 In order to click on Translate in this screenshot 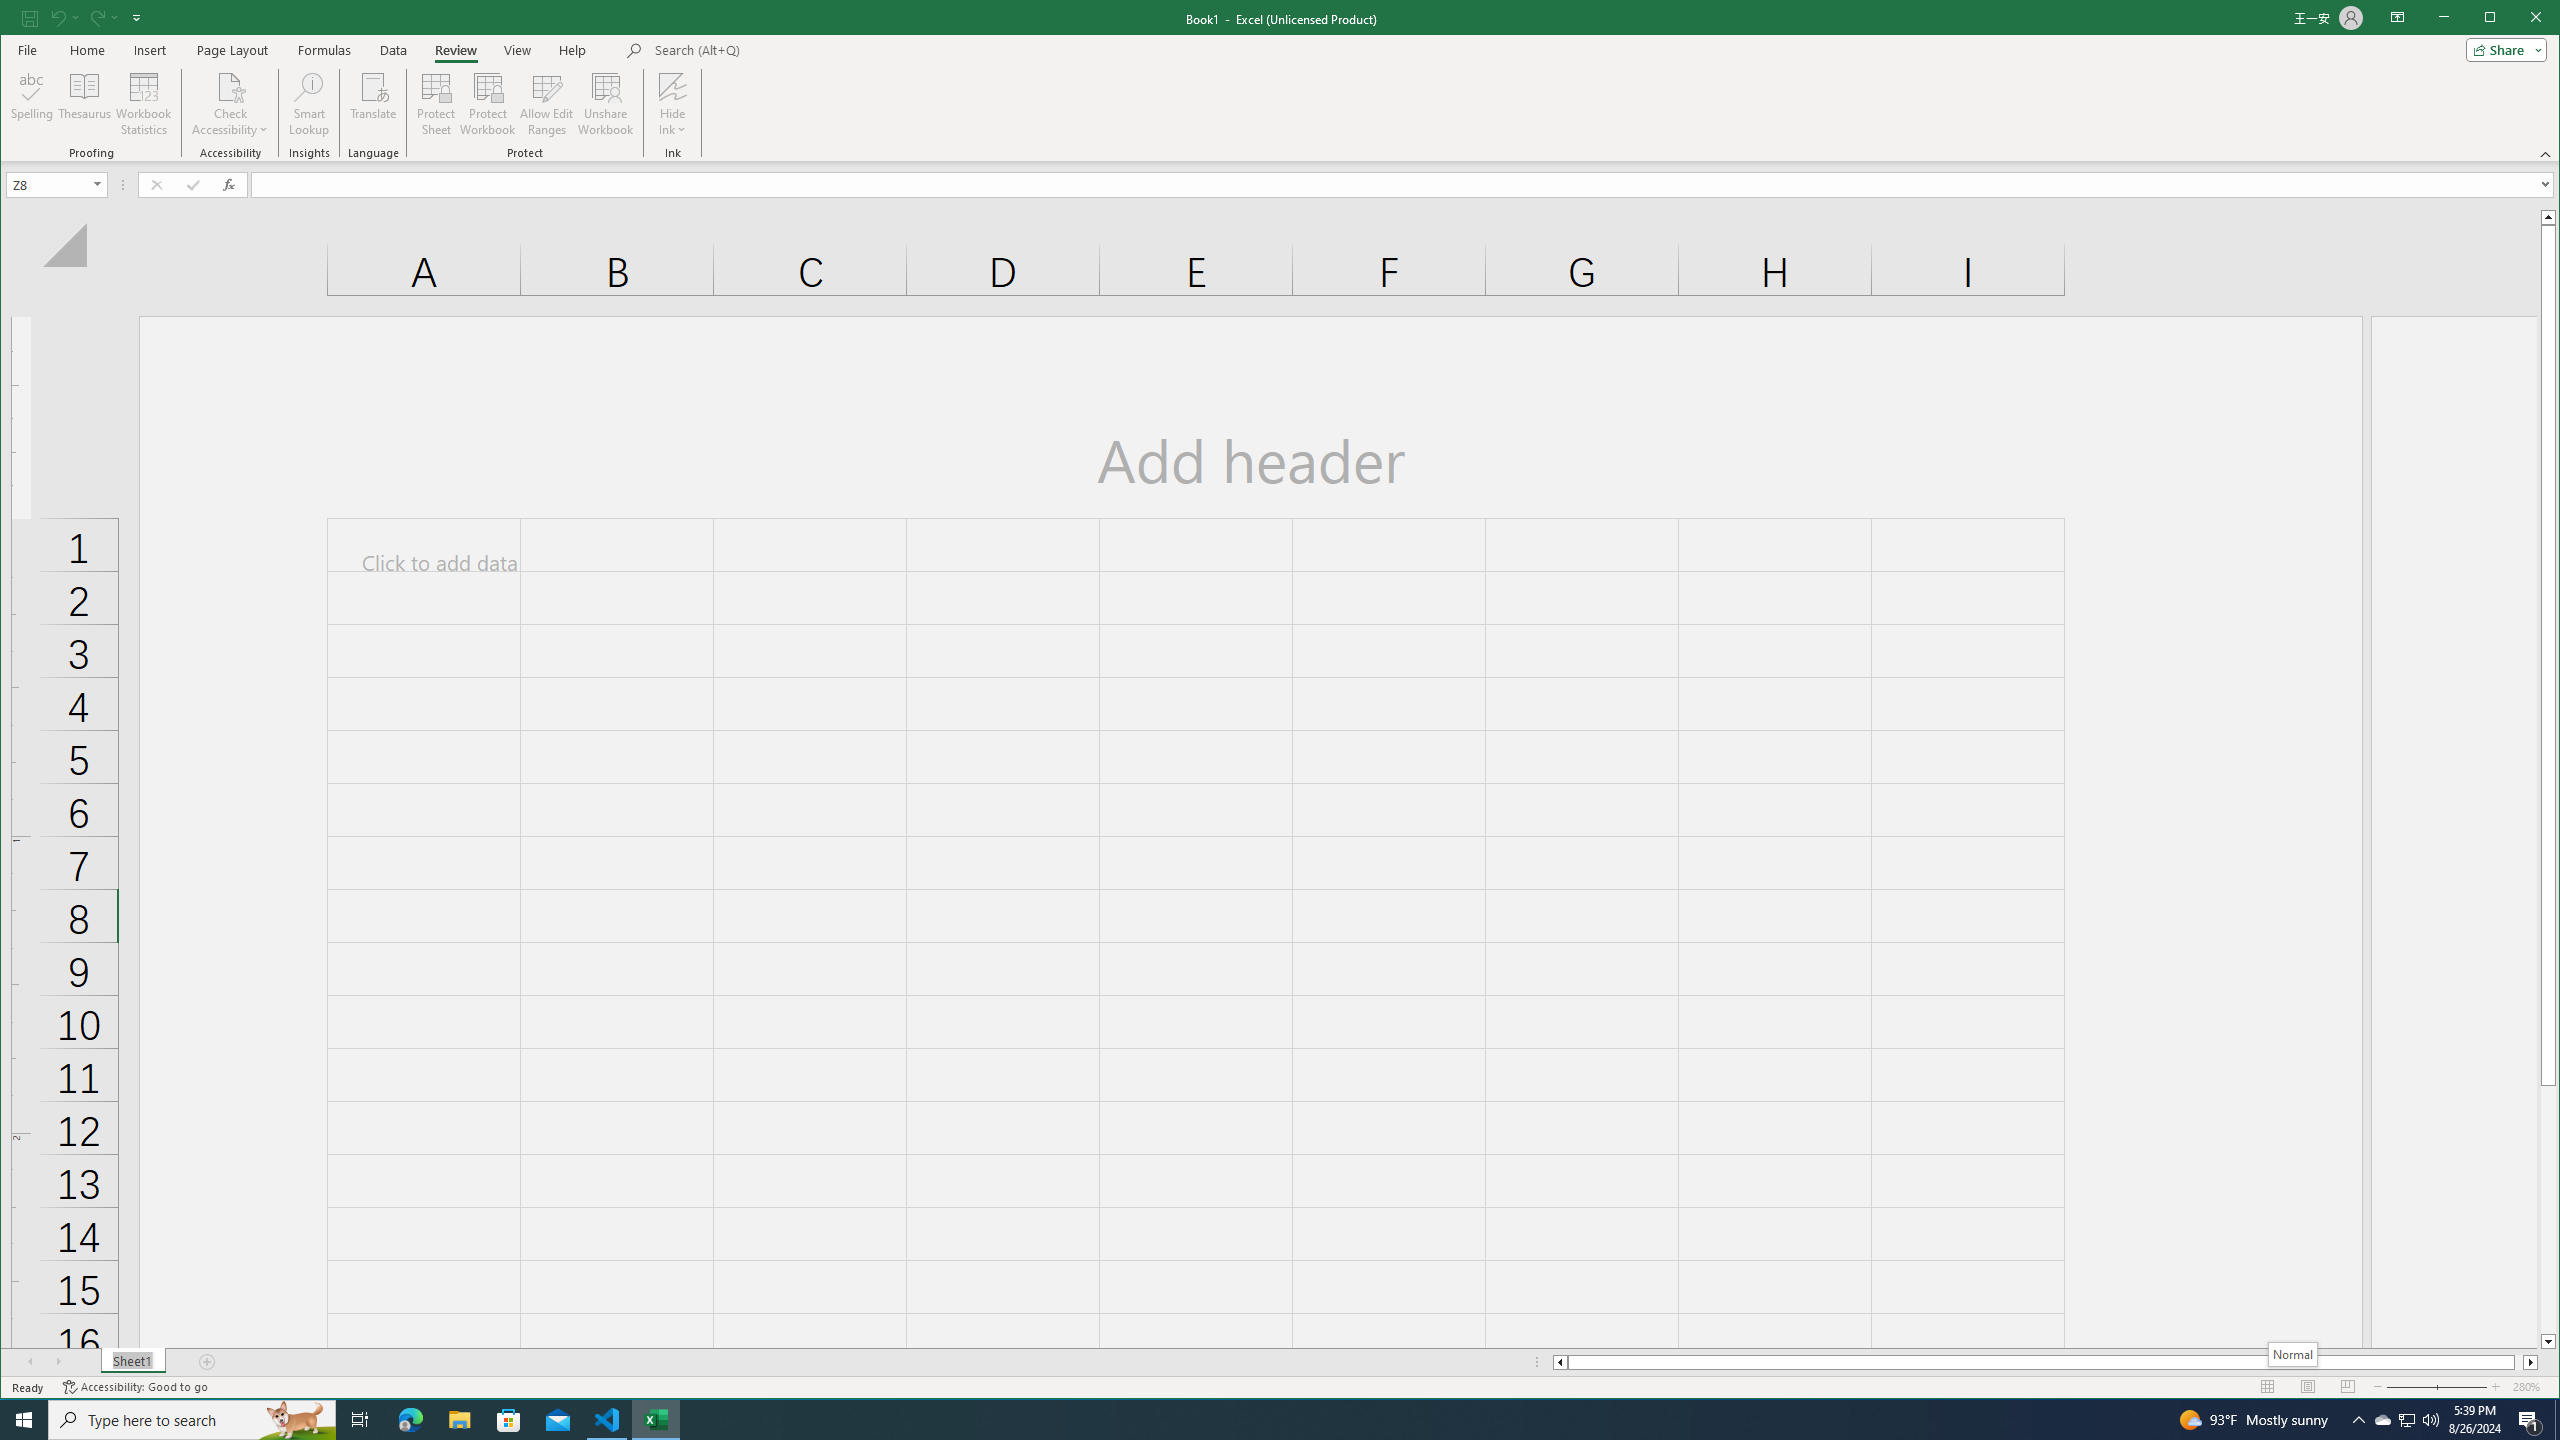, I will do `click(374, 104)`.